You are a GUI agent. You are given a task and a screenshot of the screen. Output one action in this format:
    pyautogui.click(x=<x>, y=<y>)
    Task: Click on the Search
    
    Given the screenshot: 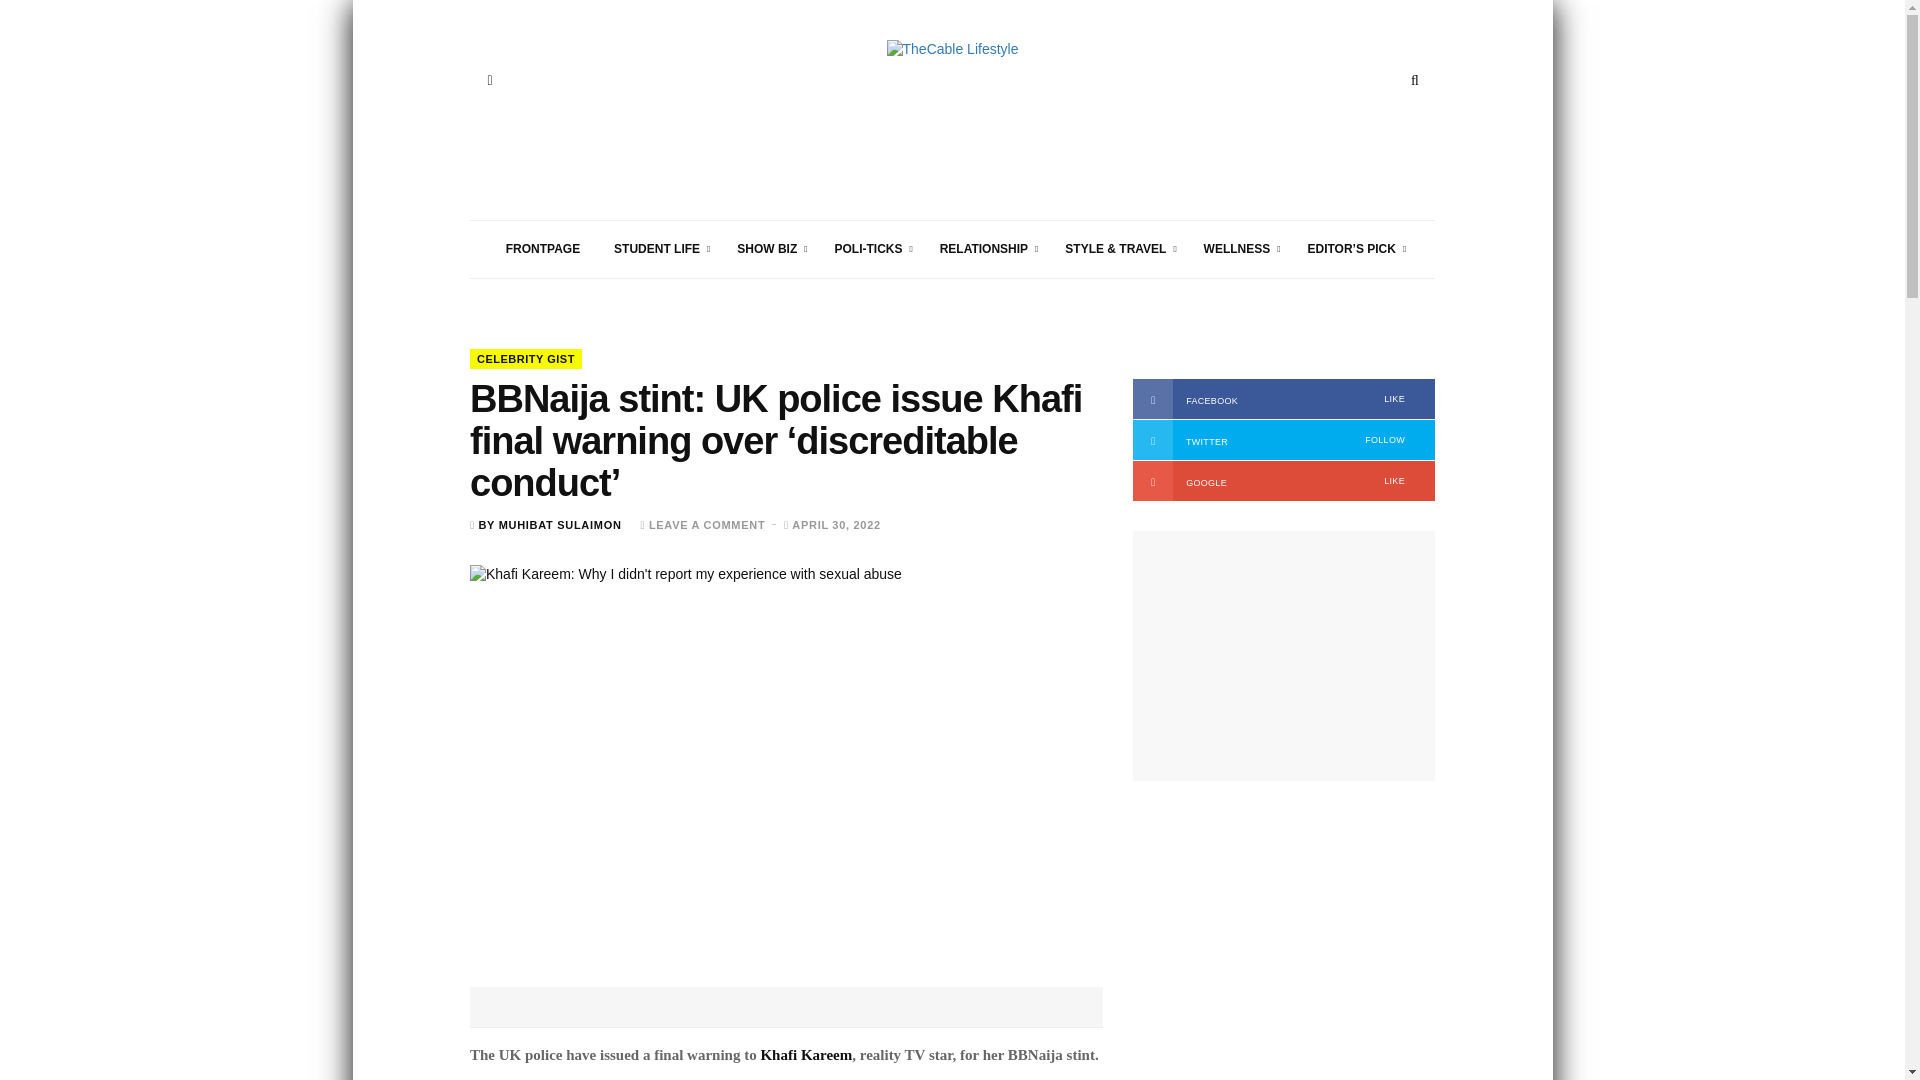 What is the action you would take?
    pyautogui.click(x=1414, y=80)
    